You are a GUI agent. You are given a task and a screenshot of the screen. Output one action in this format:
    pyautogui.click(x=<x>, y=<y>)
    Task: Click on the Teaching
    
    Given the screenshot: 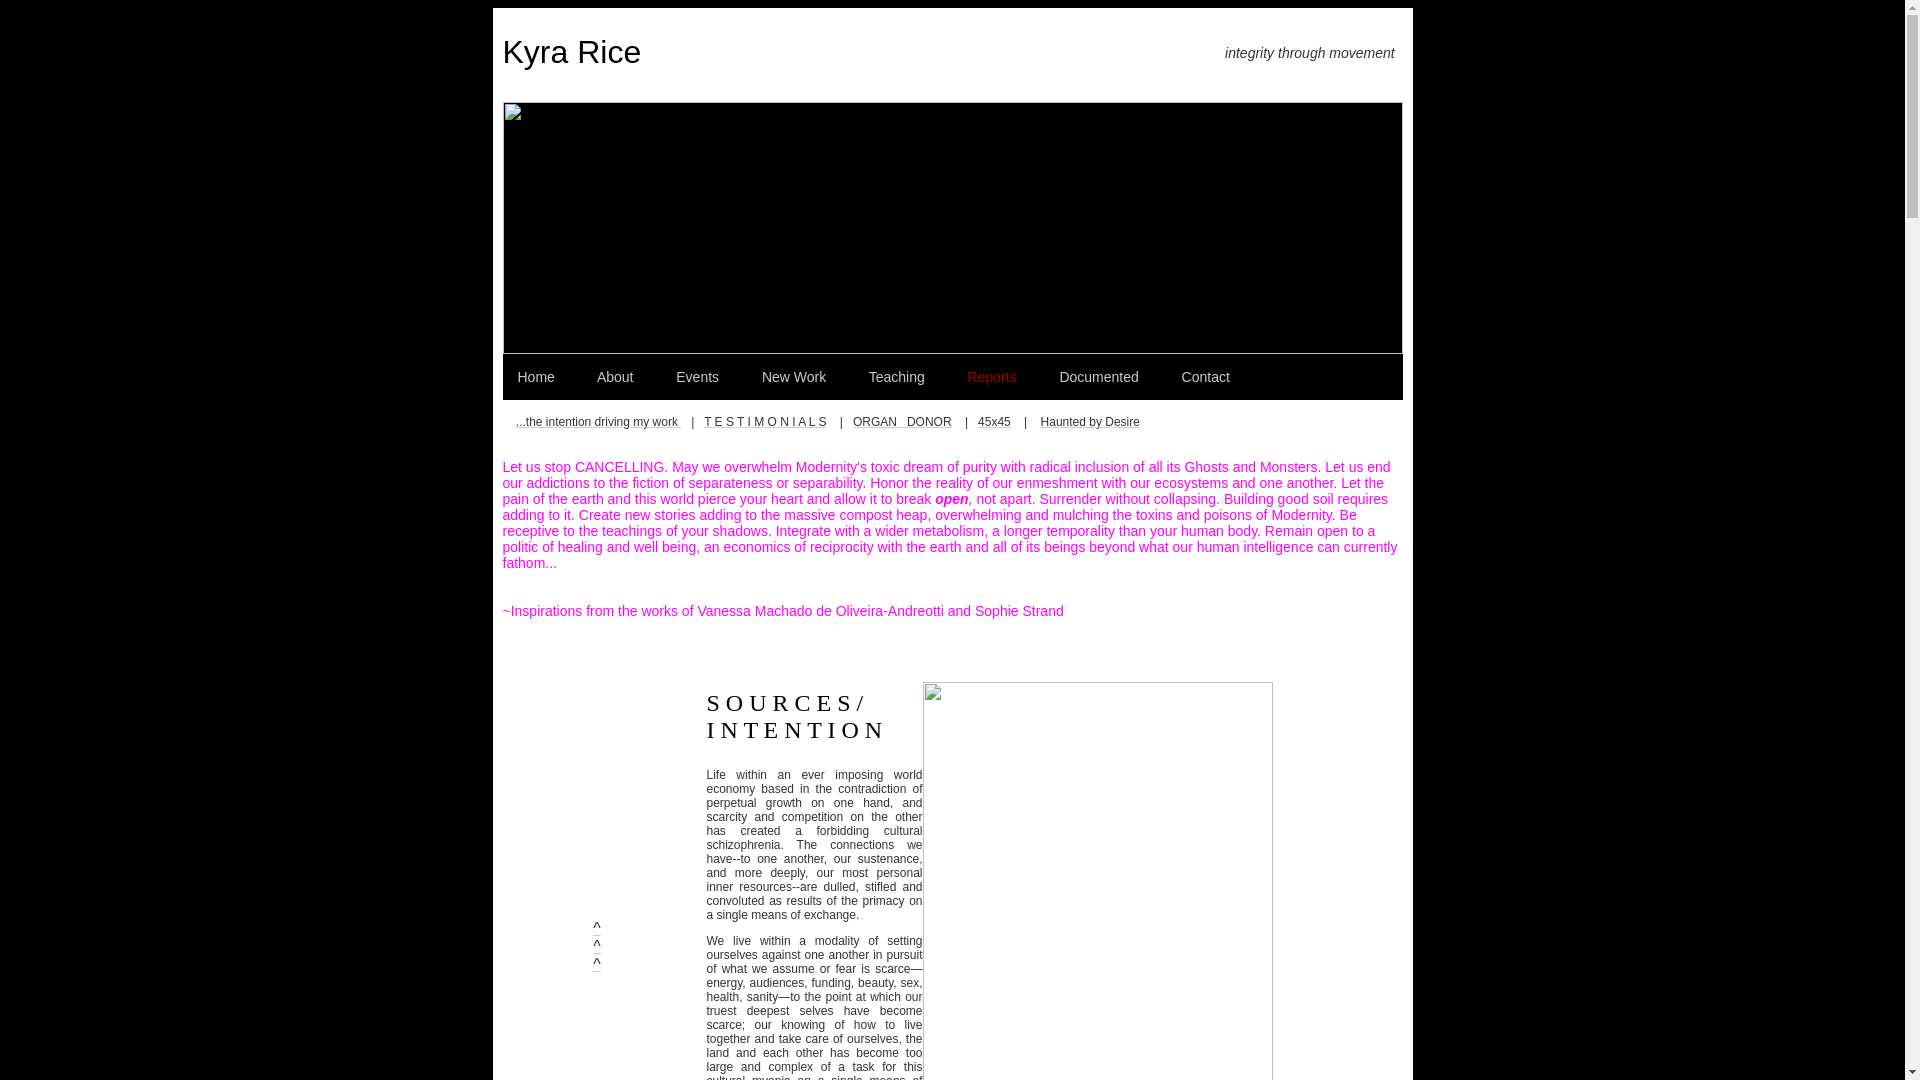 What is the action you would take?
    pyautogui.click(x=897, y=376)
    